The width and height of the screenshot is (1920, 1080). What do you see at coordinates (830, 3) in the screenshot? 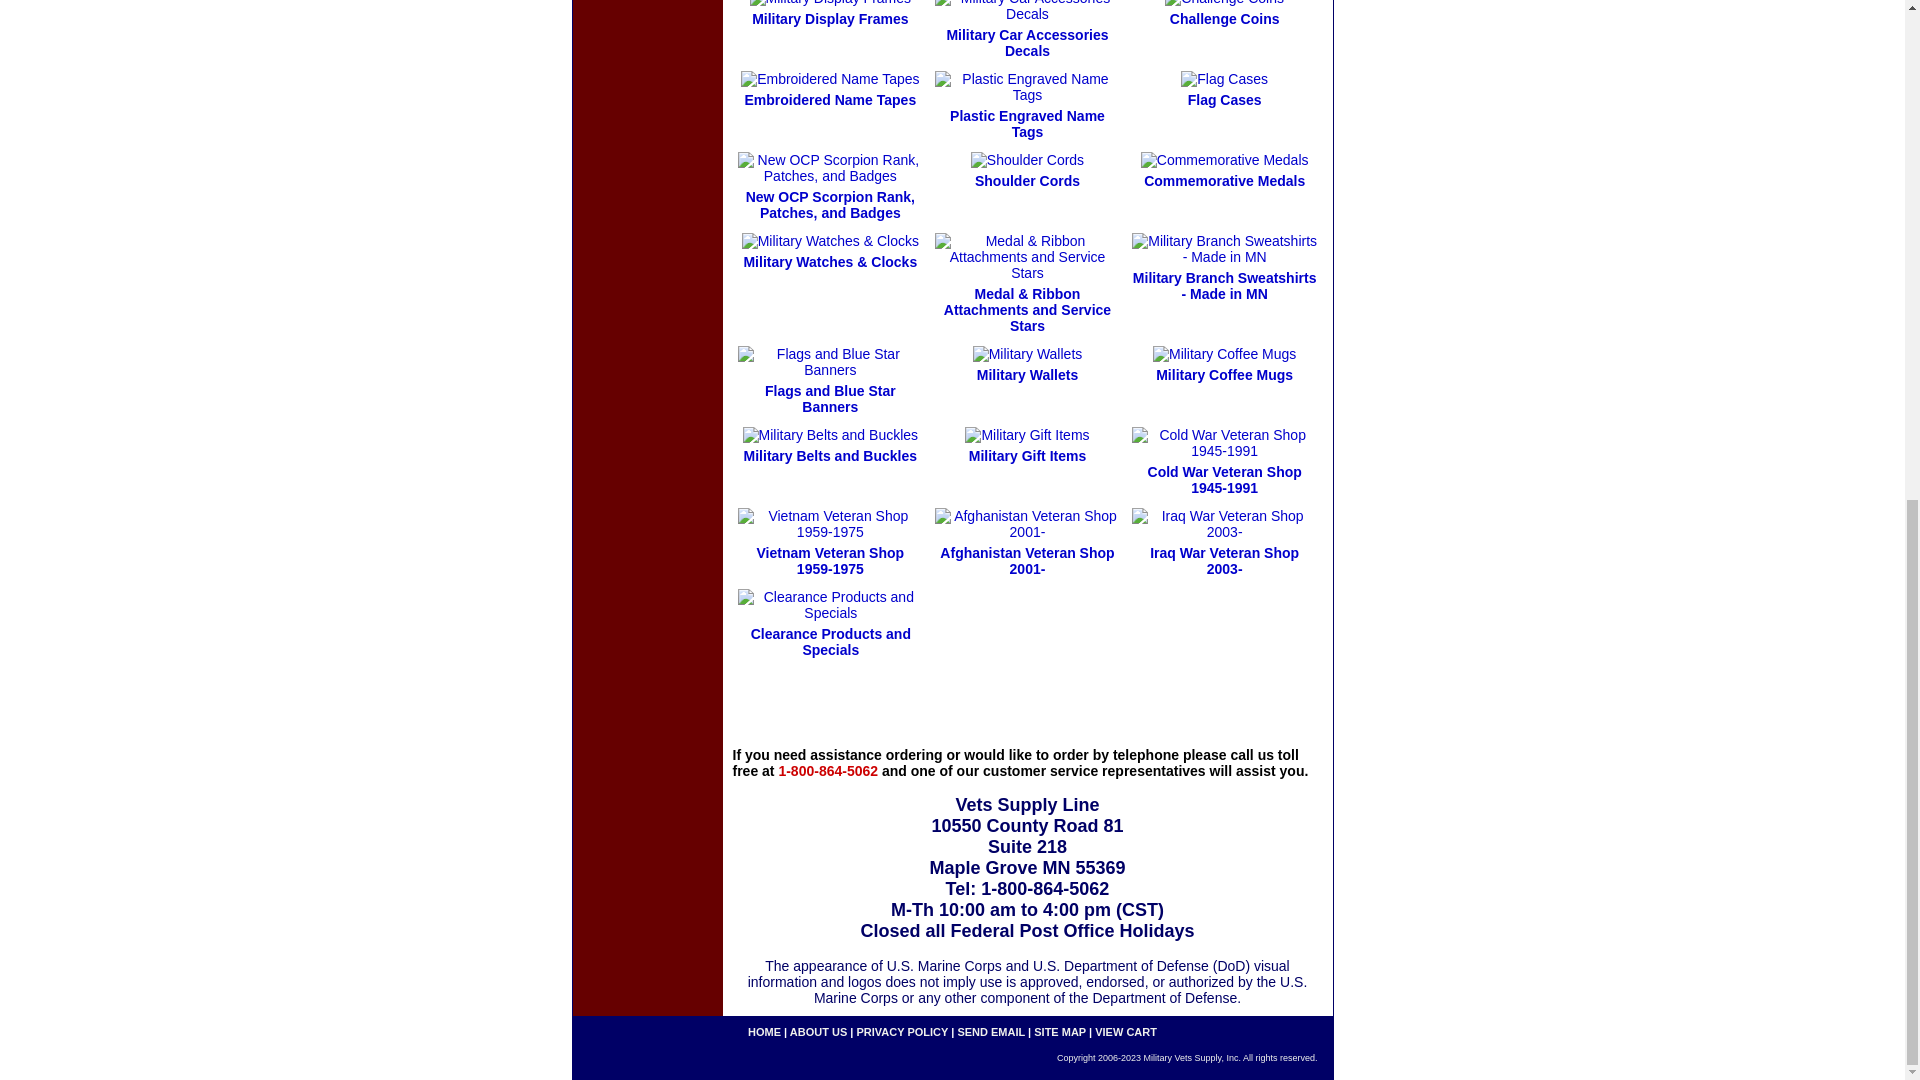
I see `Military Display Frames` at bounding box center [830, 3].